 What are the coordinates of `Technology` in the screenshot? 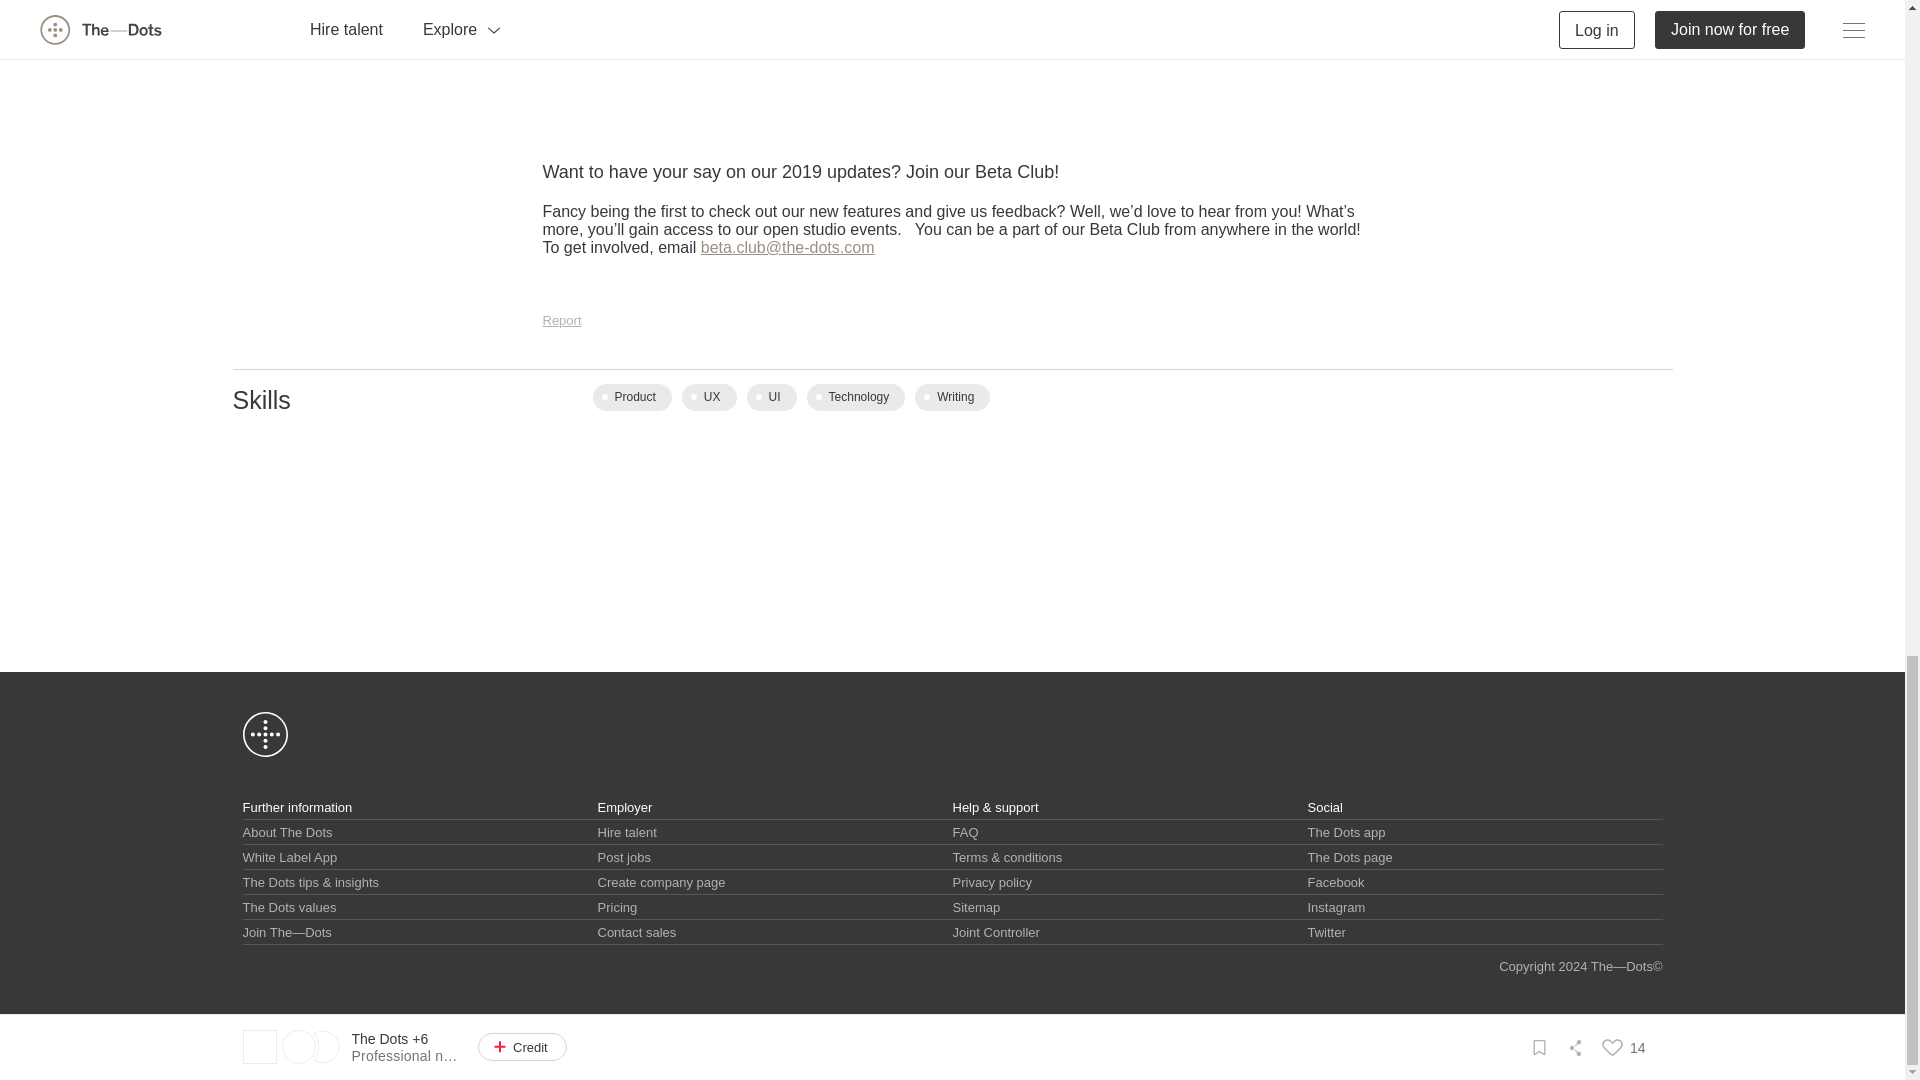 It's located at (856, 398).